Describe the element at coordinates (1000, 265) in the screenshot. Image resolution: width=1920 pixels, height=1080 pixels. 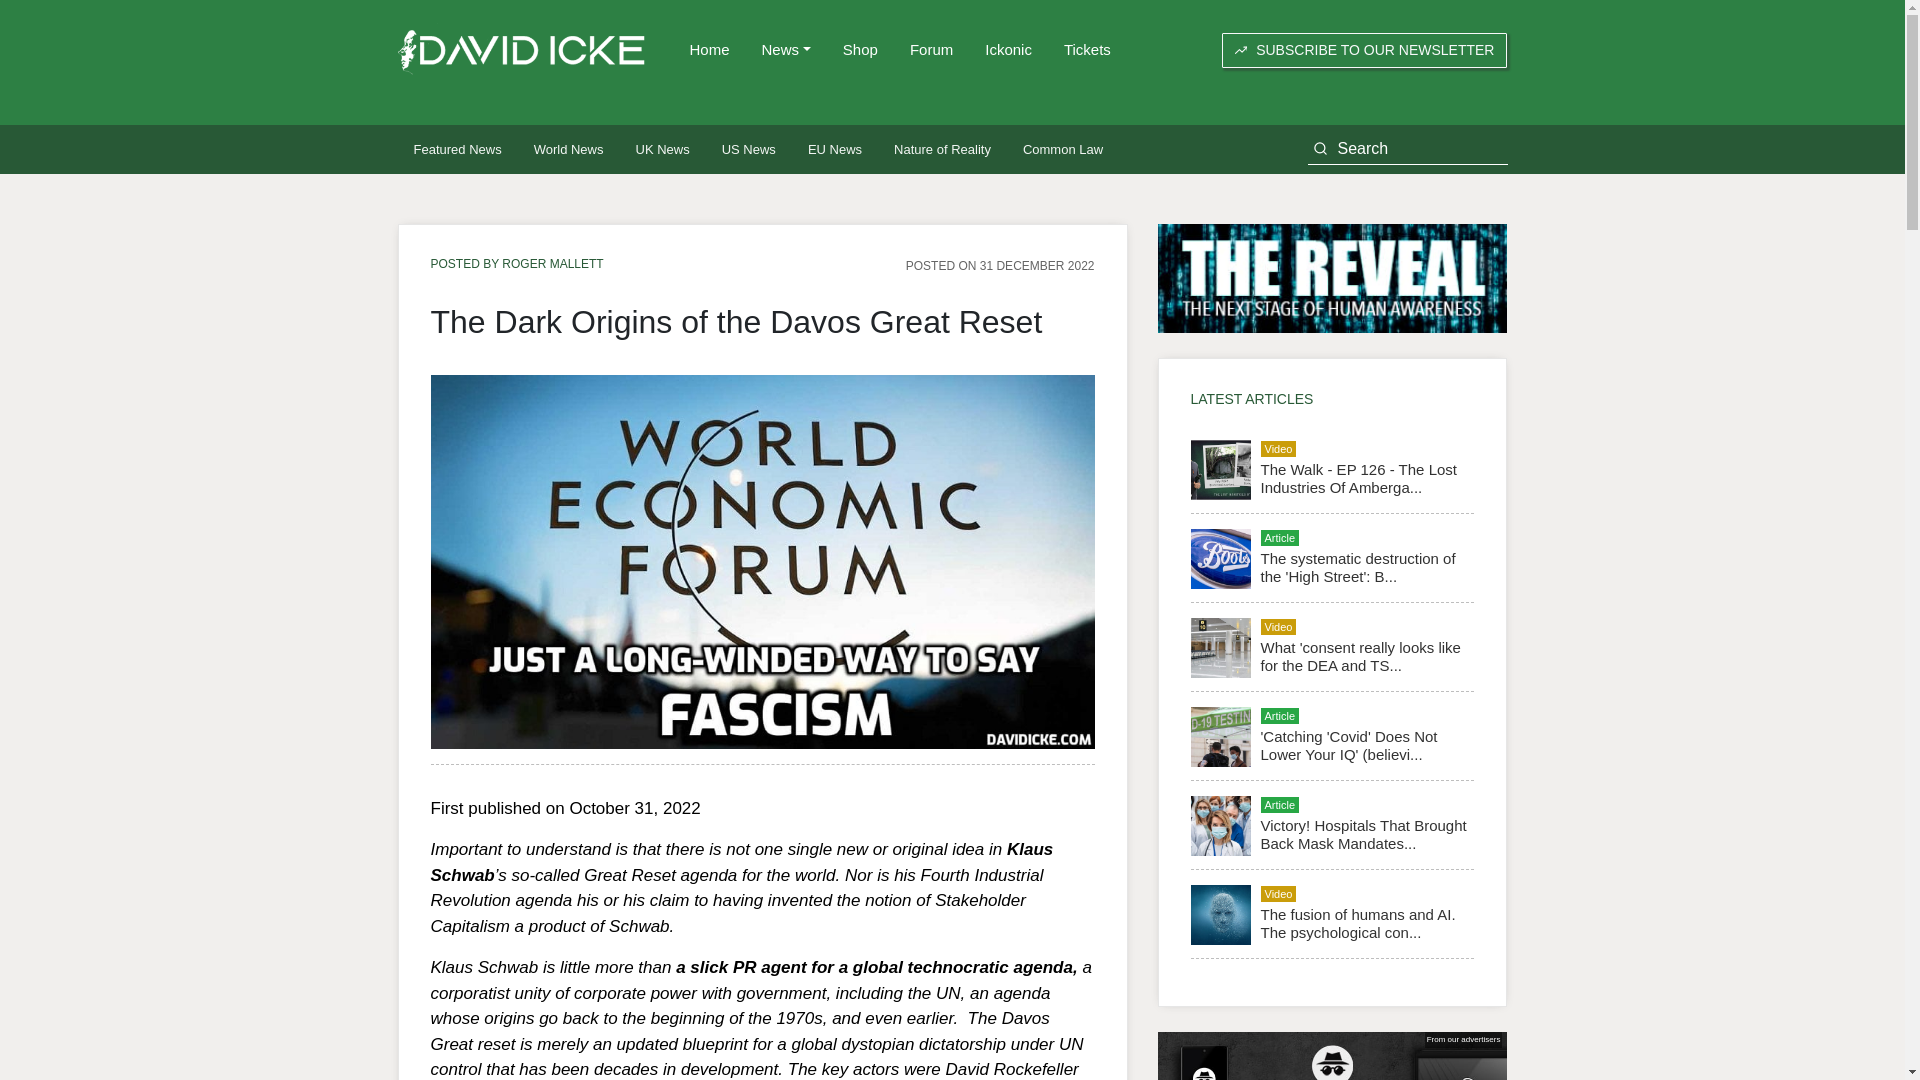
I see `POSTED ON 31 DECEMBER 2022` at that location.